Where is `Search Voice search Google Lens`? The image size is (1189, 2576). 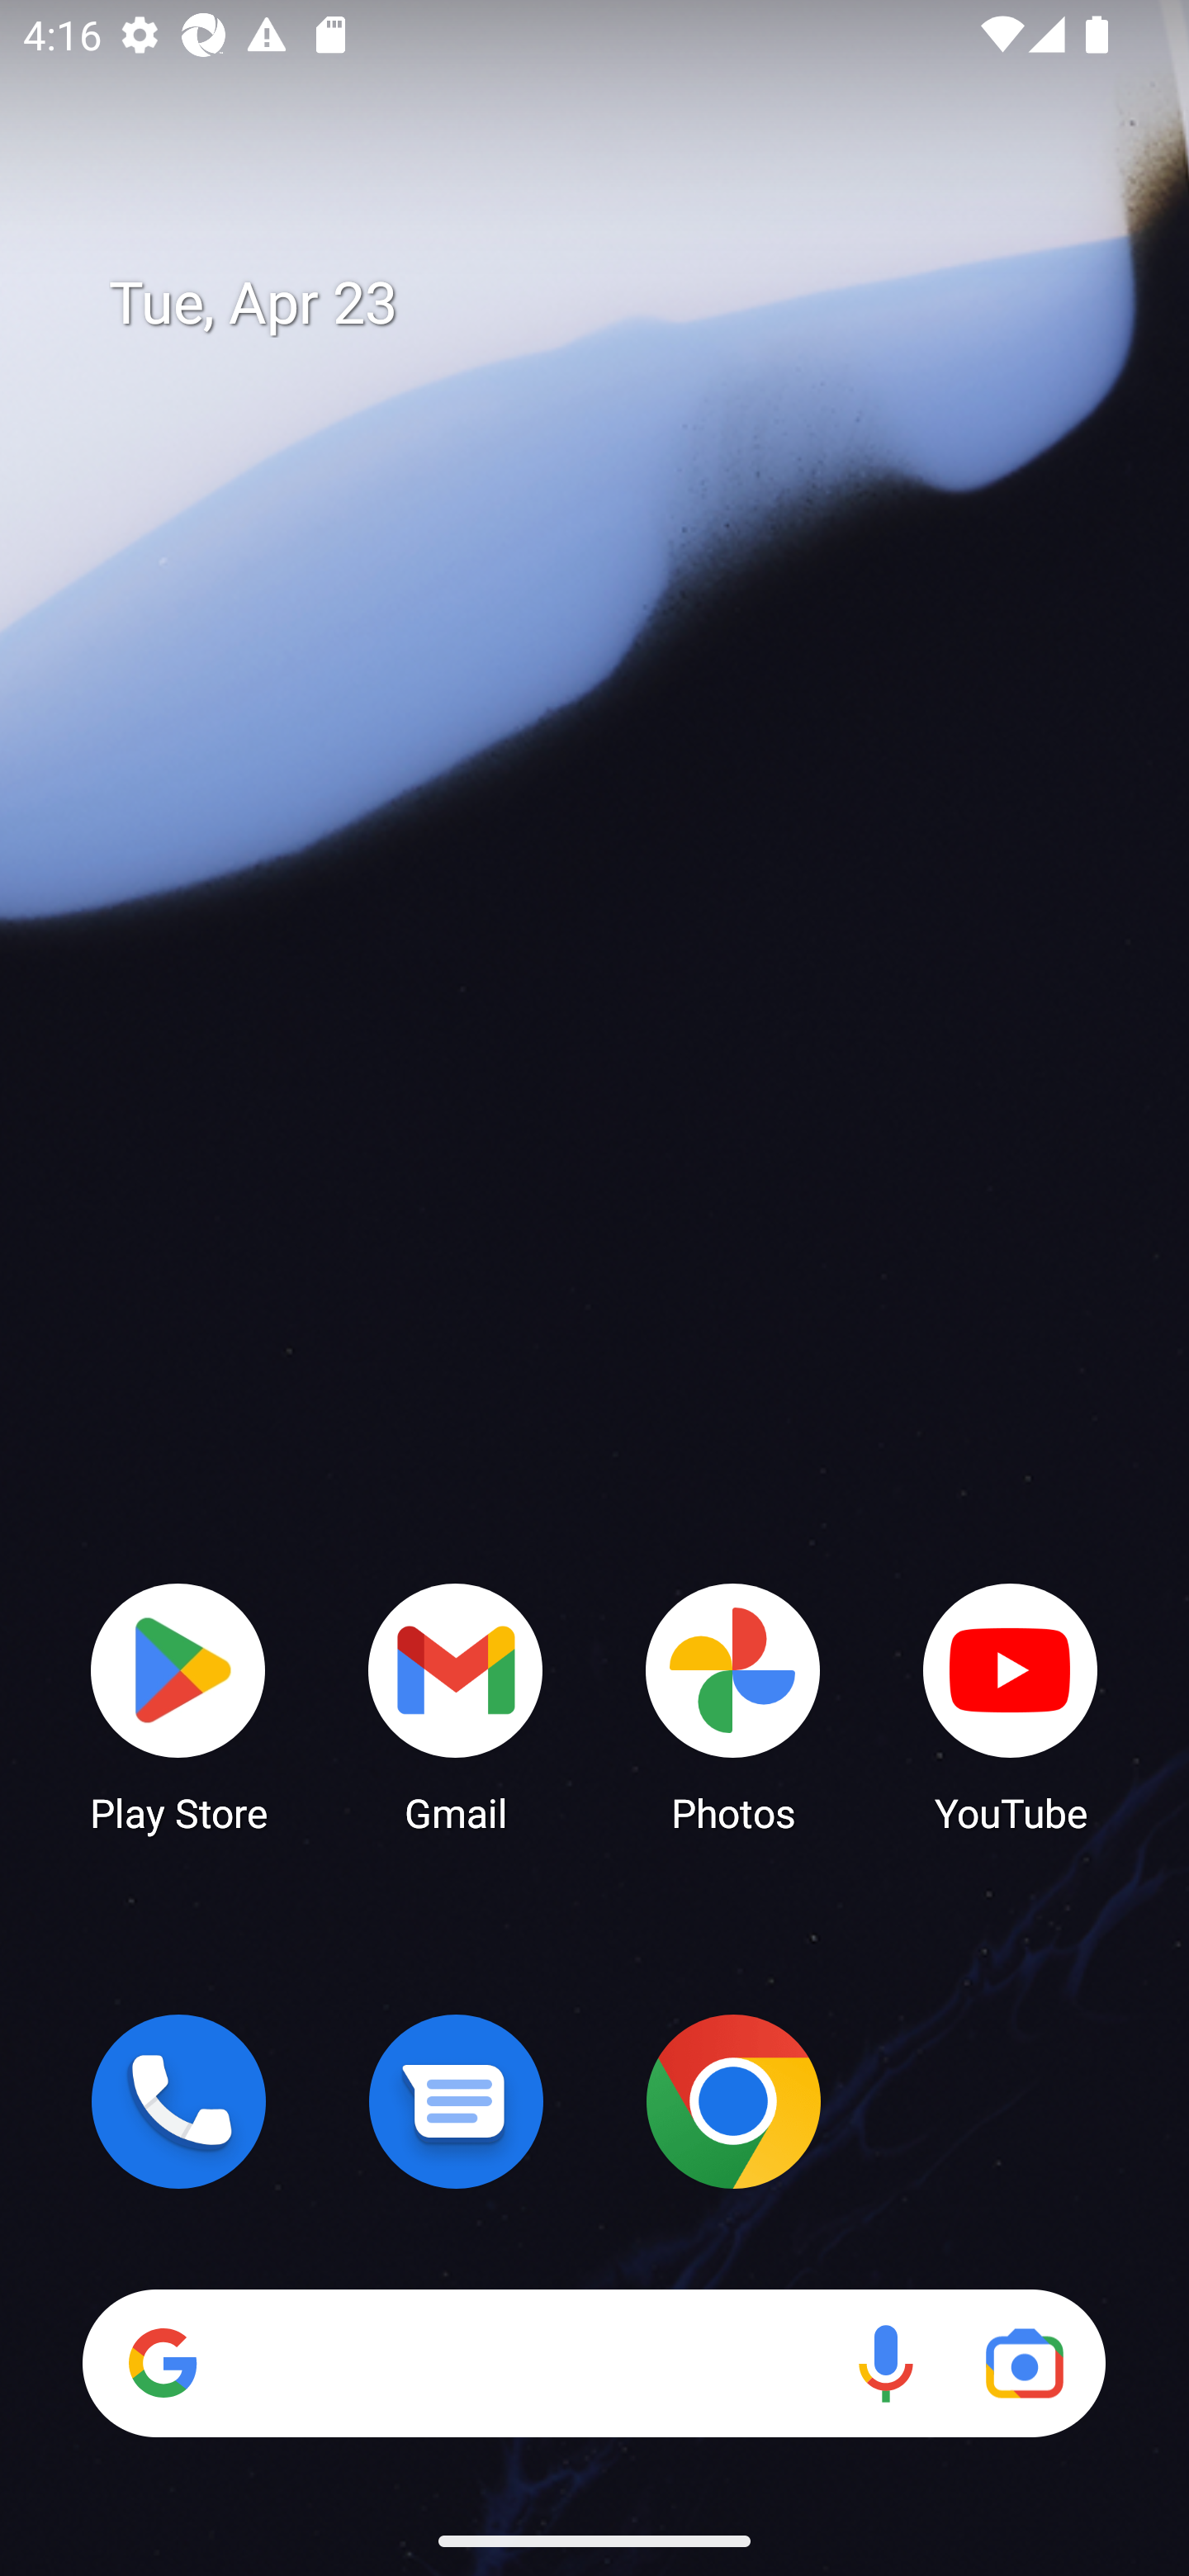 Search Voice search Google Lens is located at coordinates (594, 2363).